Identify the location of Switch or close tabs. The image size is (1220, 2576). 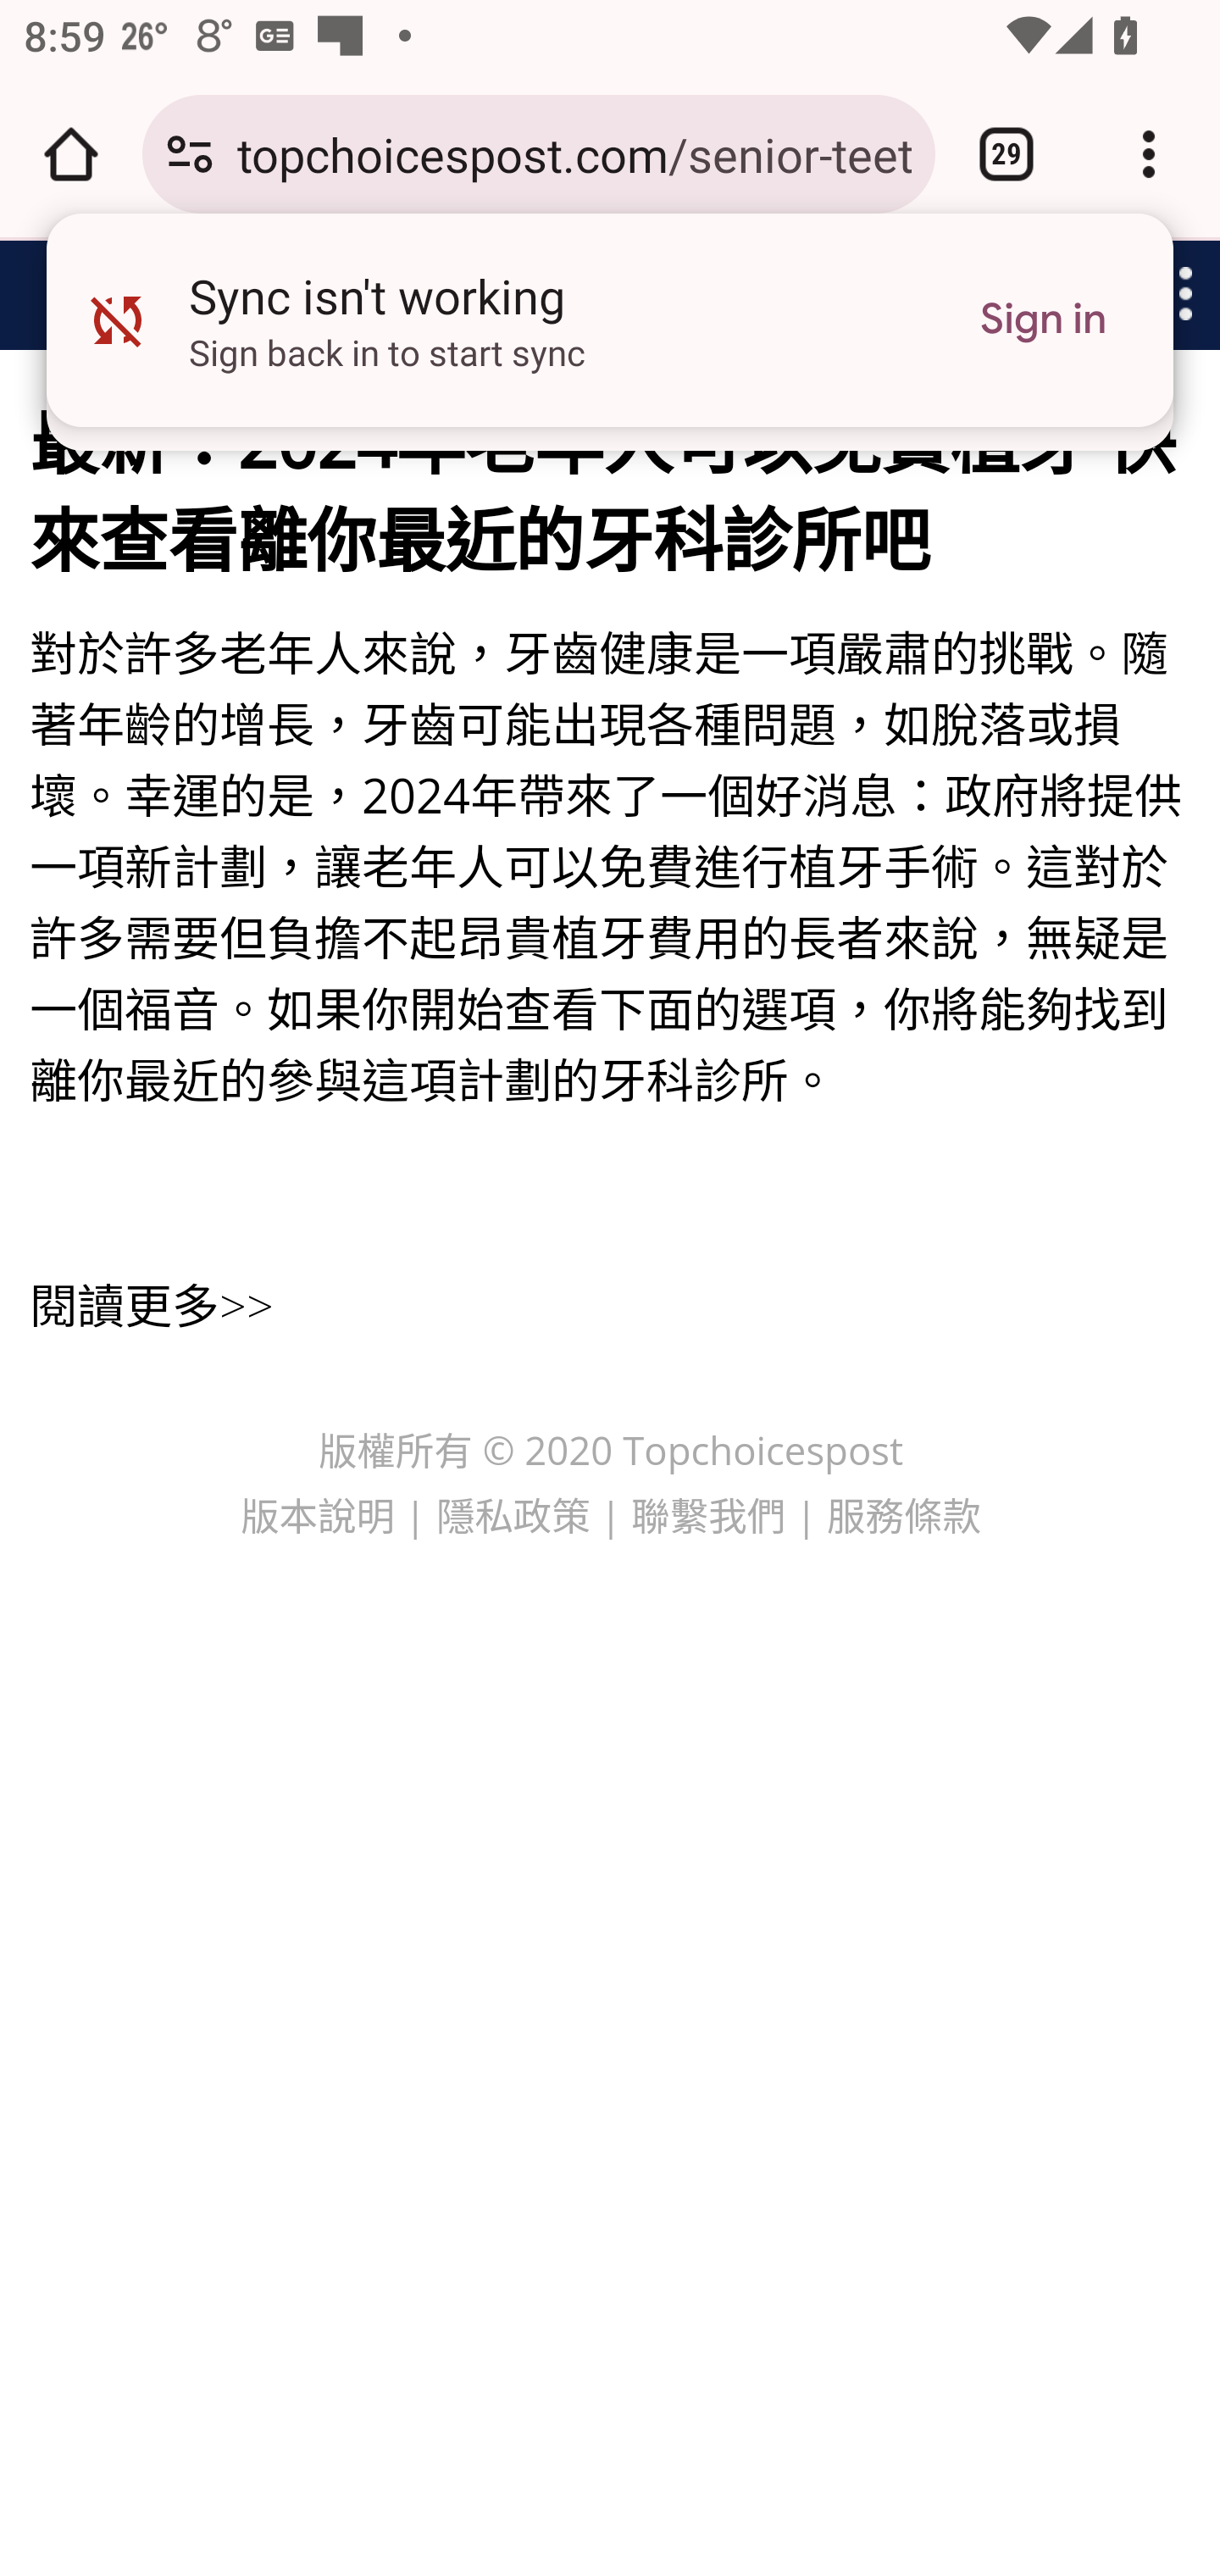
(1006, 154).